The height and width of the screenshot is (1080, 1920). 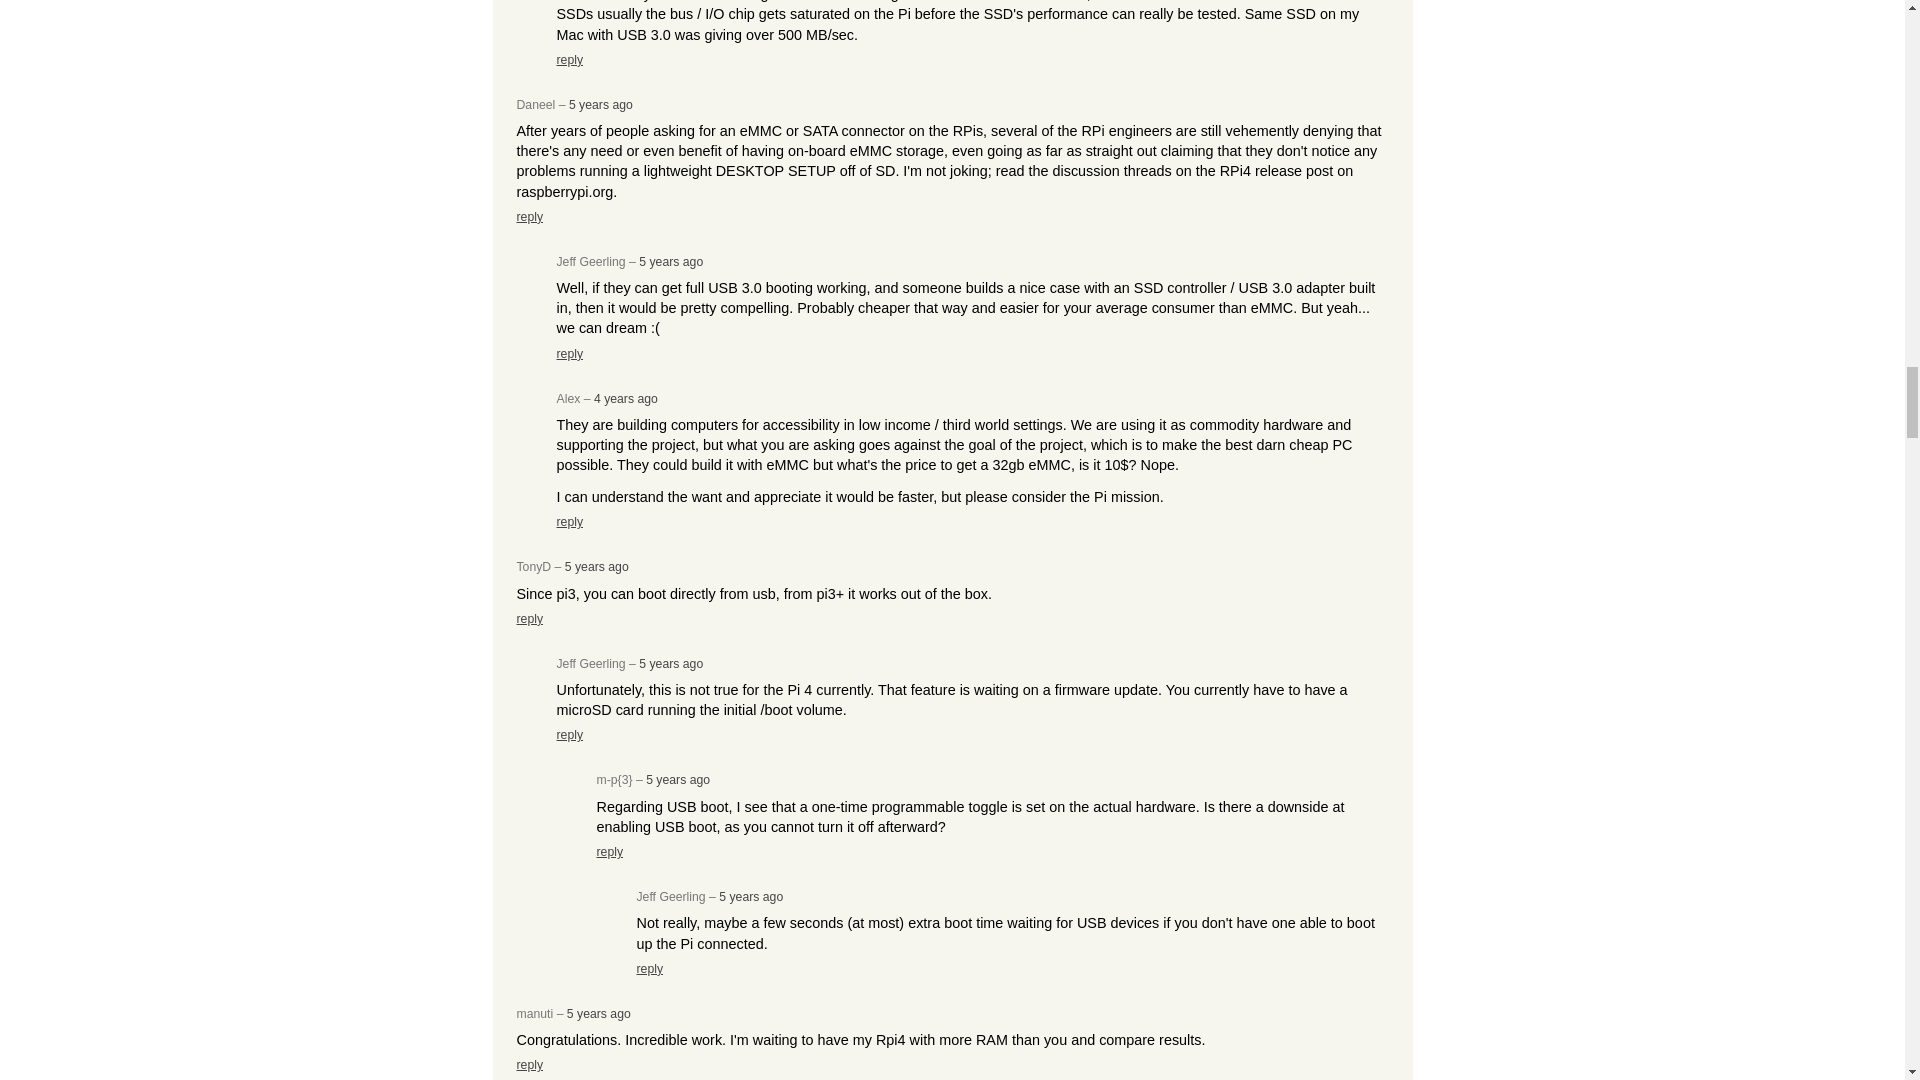 I want to click on 5 years ago, so click(x=600, y=105).